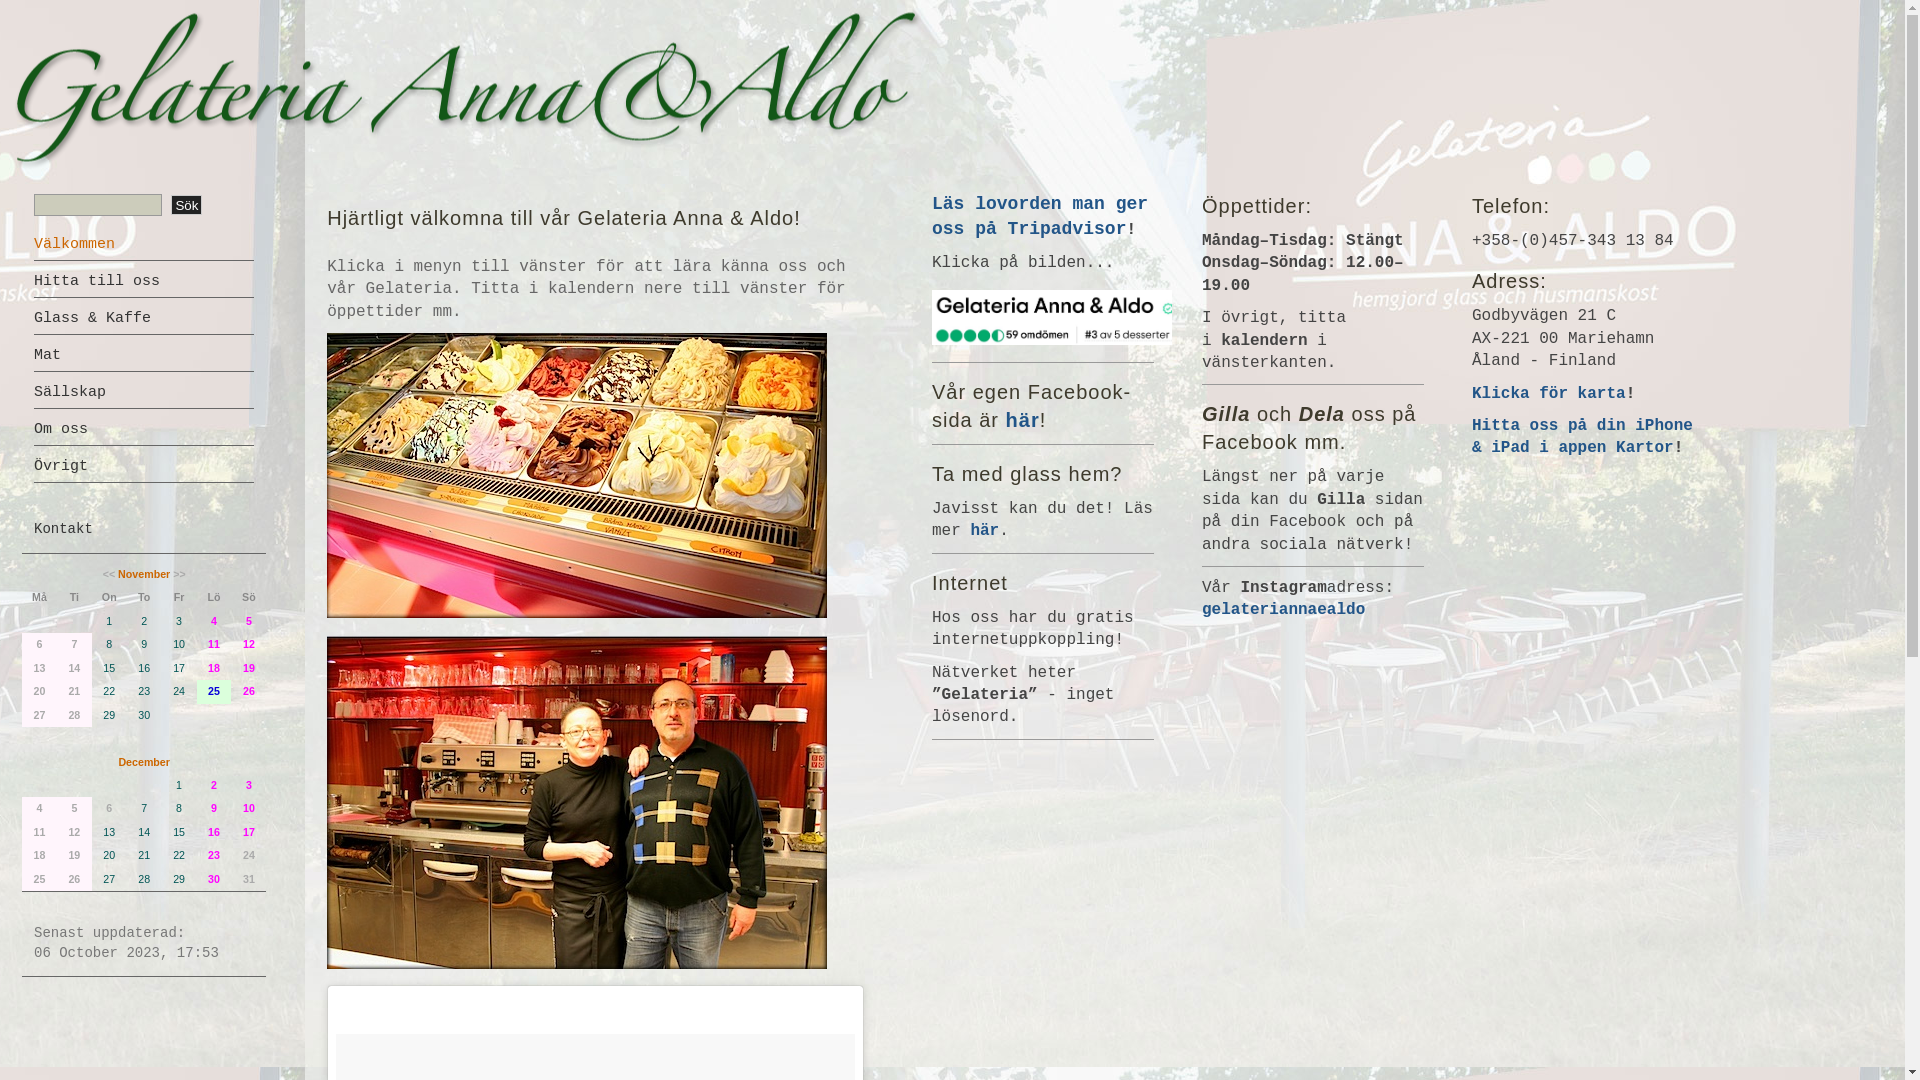 Image resolution: width=1920 pixels, height=1080 pixels. Describe the element at coordinates (74, 668) in the screenshot. I see `14` at that location.